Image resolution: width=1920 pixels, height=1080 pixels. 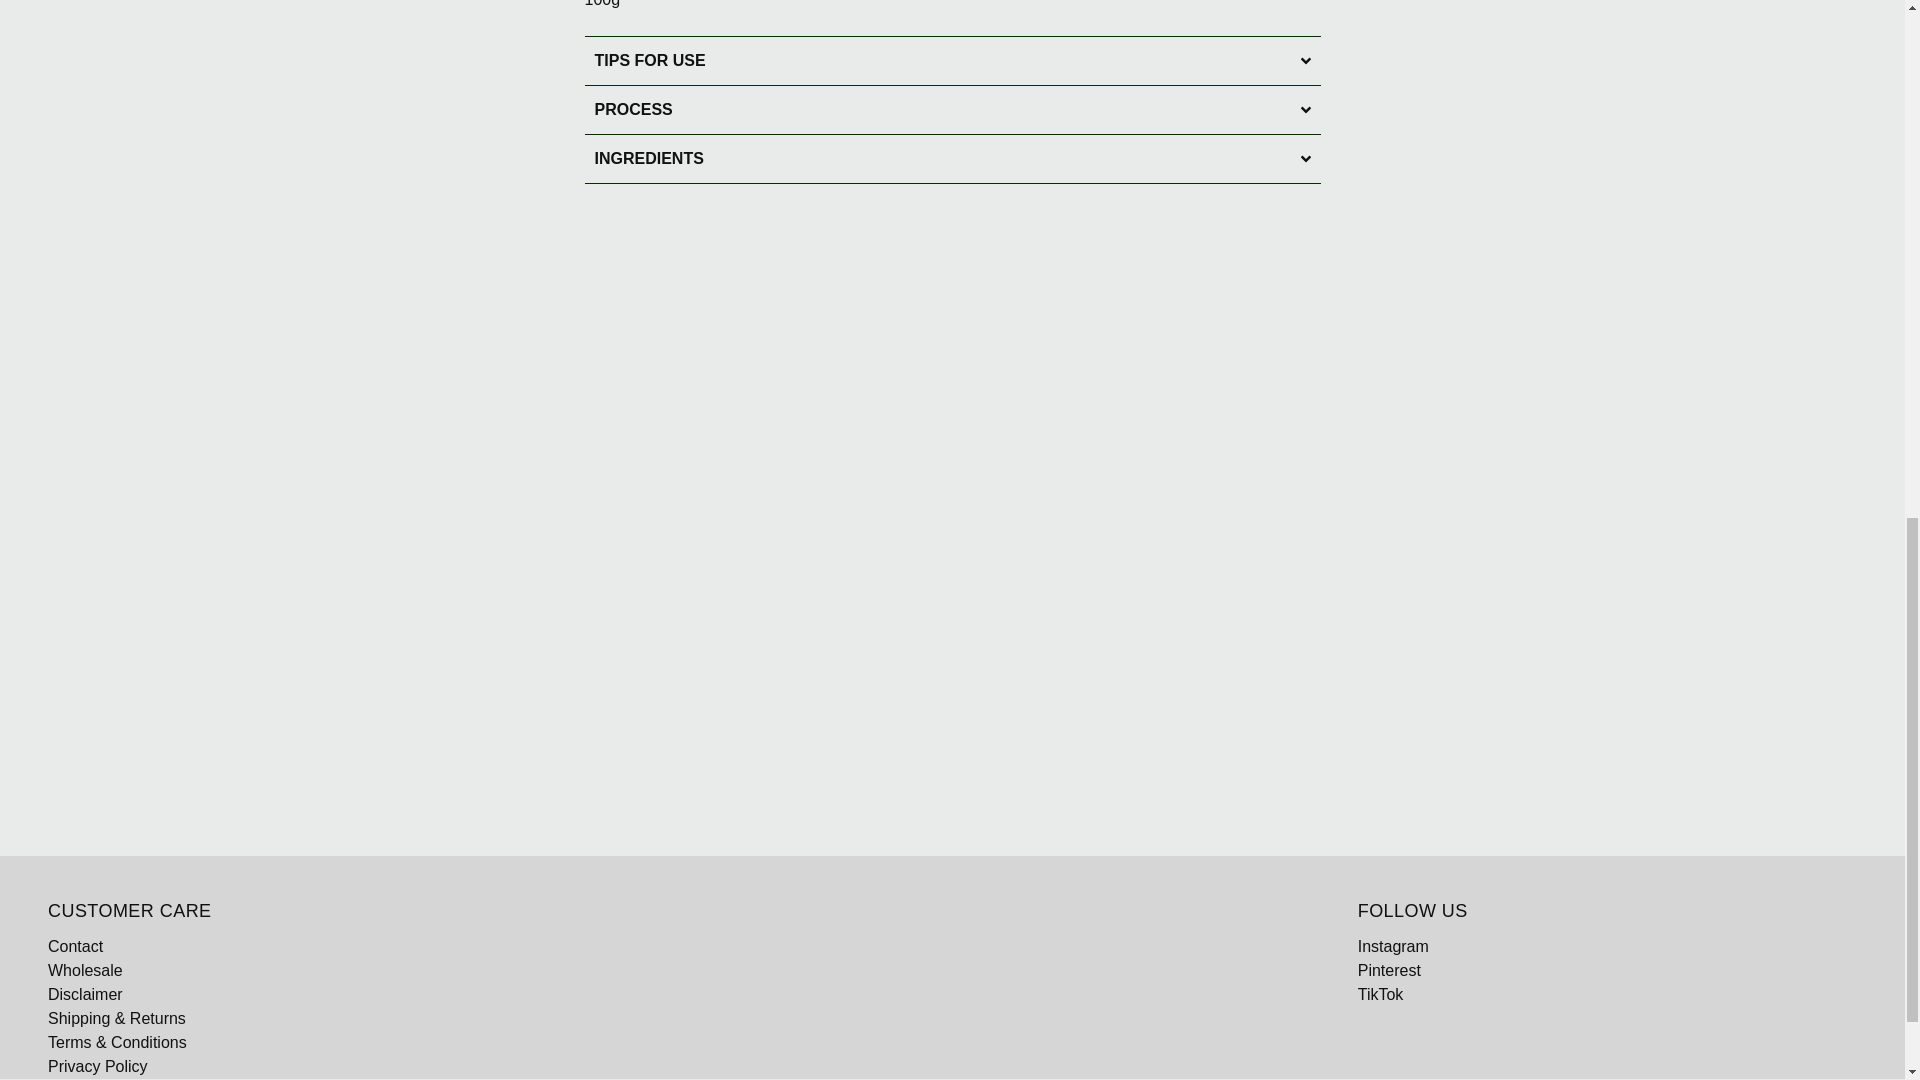 What do you see at coordinates (1392, 946) in the screenshot?
I see `Instagram` at bounding box center [1392, 946].